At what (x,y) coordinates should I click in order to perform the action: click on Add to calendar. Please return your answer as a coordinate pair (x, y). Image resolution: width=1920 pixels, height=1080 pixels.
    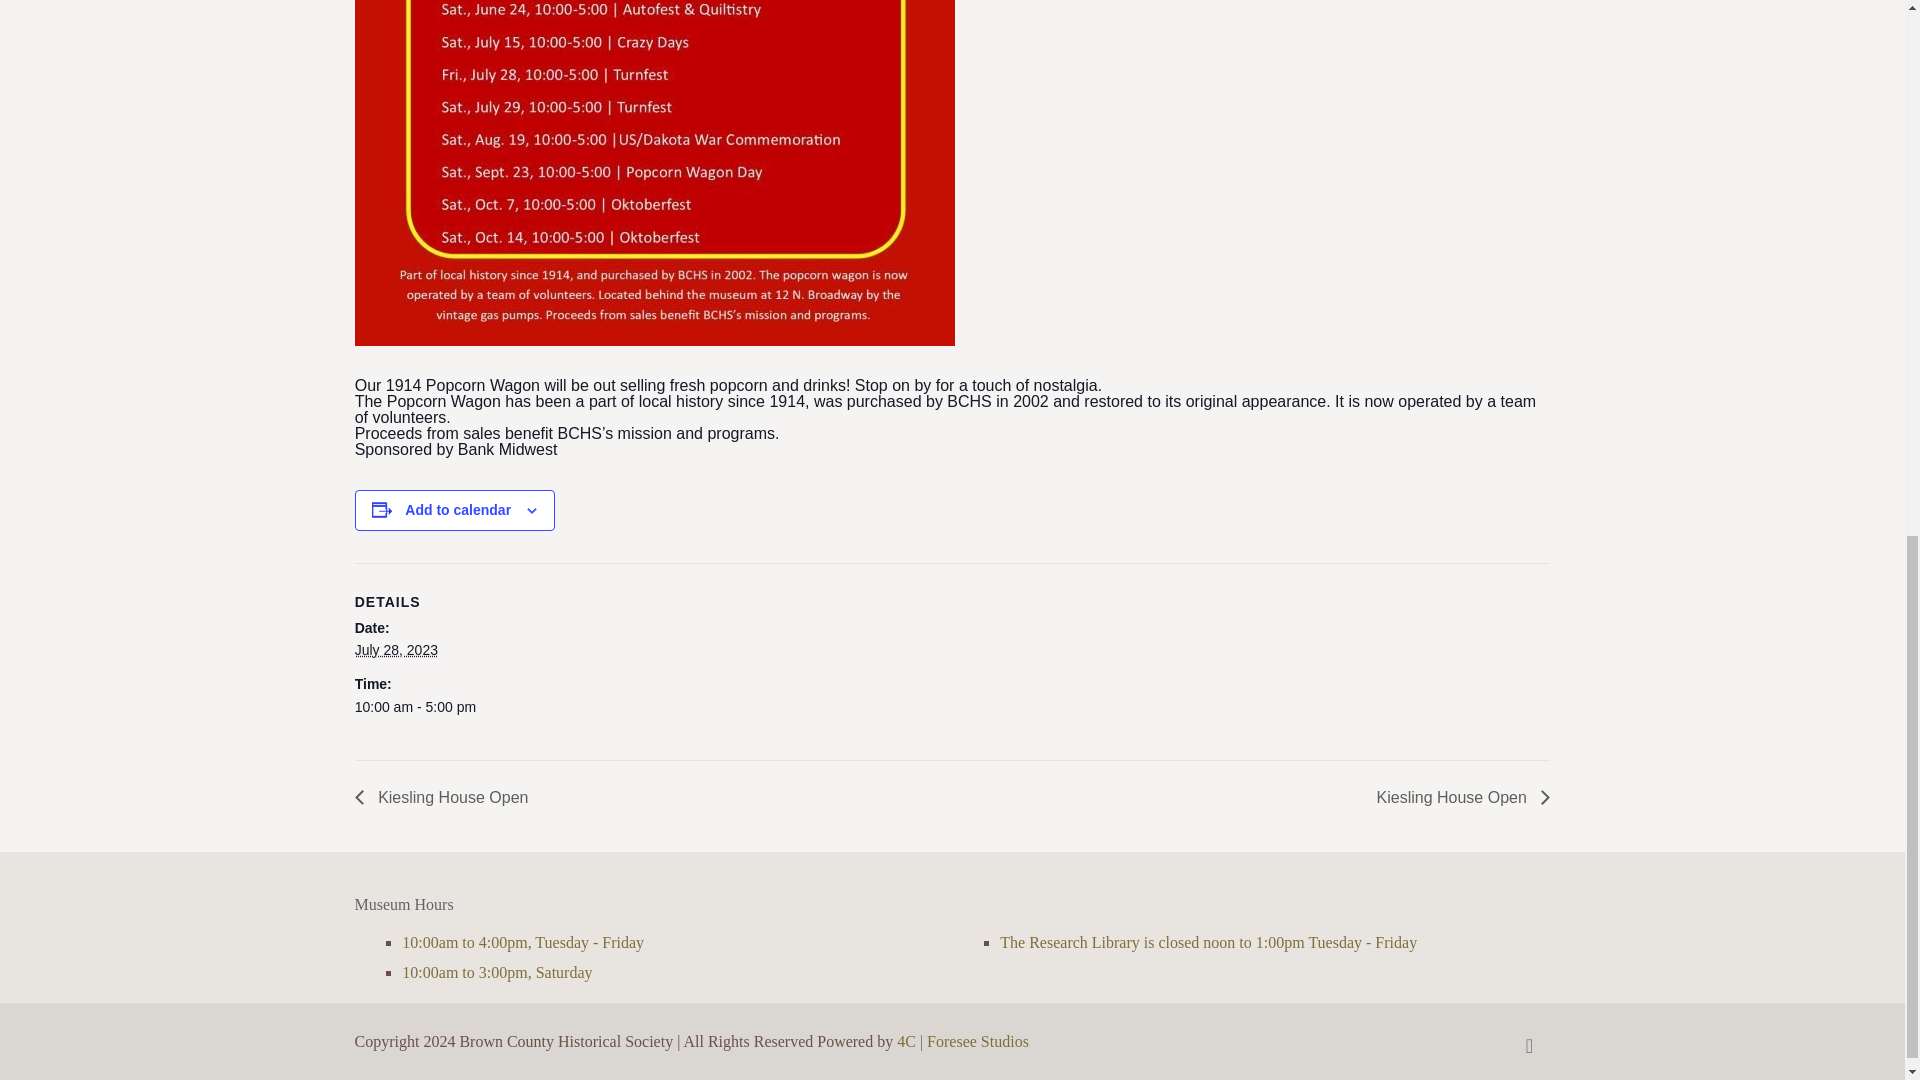
    Looking at the image, I should click on (458, 510).